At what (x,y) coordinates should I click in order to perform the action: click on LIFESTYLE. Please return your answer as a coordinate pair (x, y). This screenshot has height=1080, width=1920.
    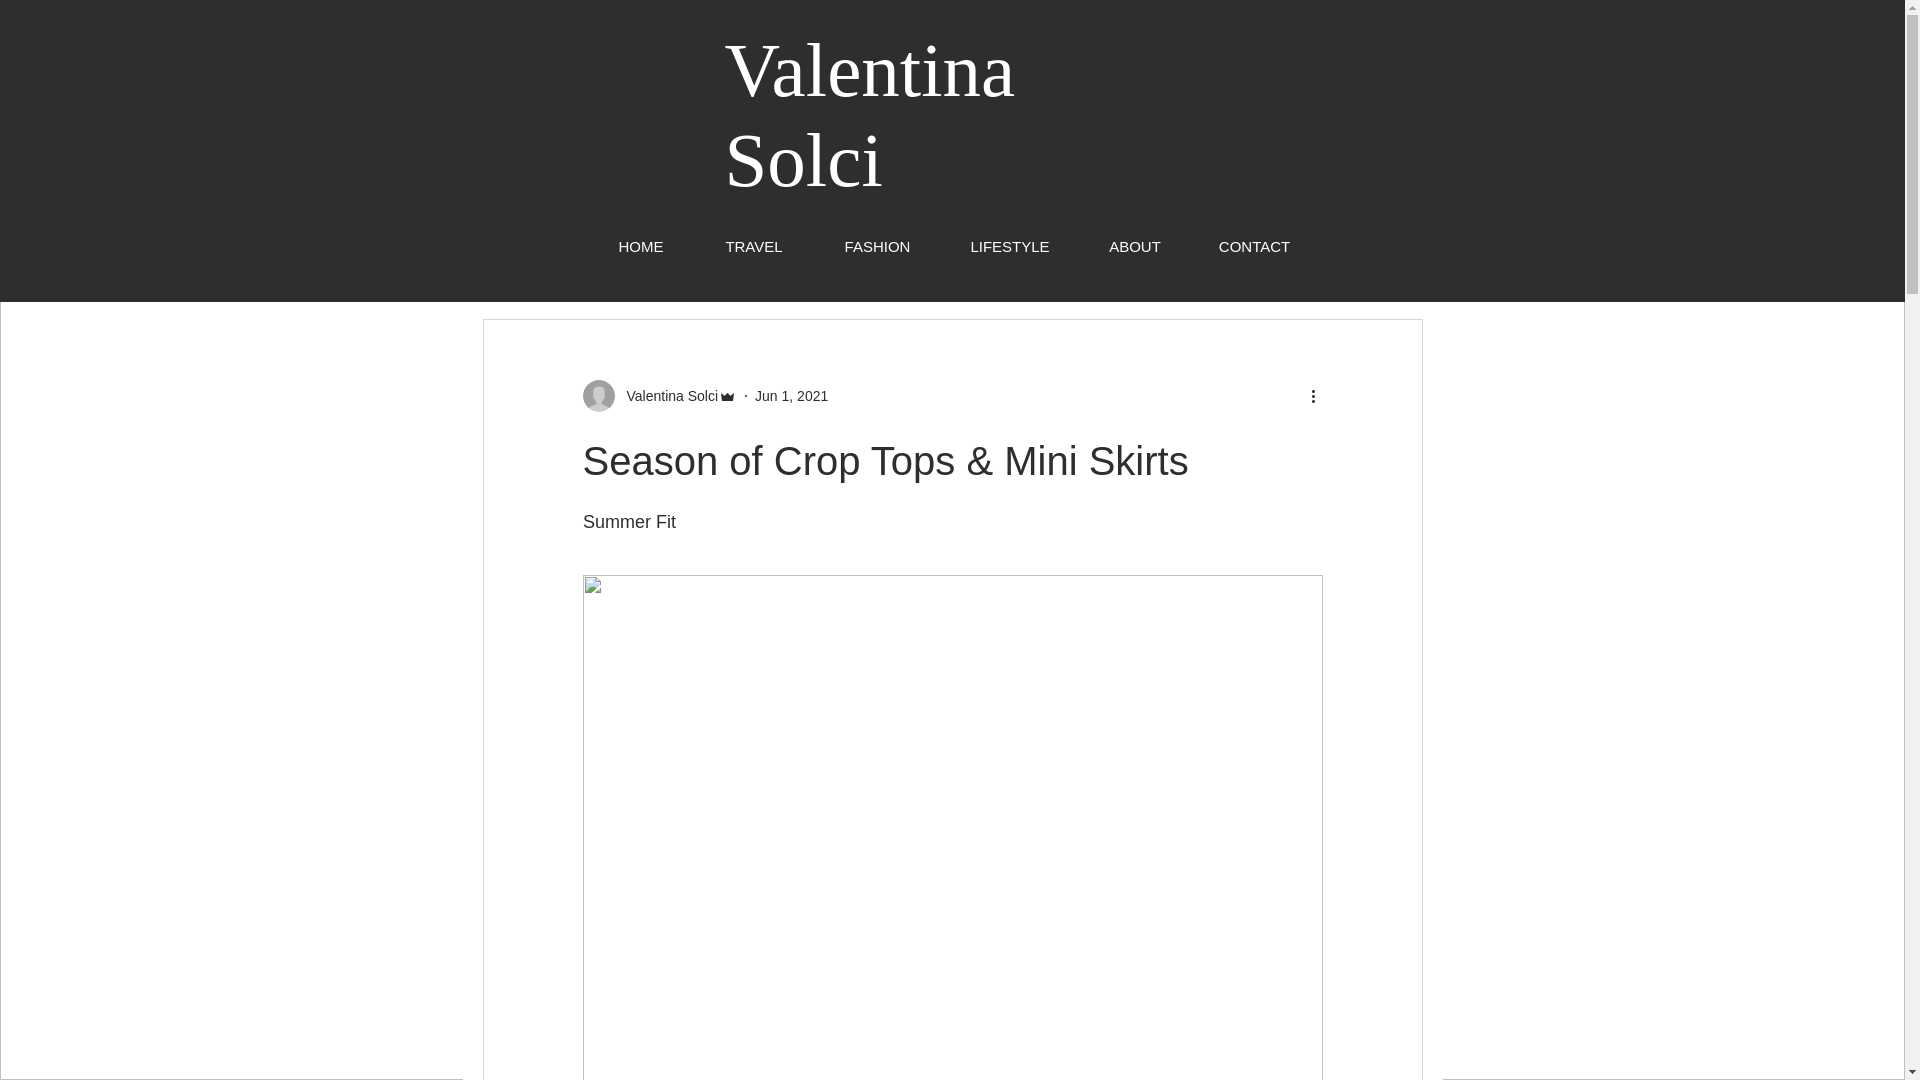
    Looking at the image, I should click on (1010, 247).